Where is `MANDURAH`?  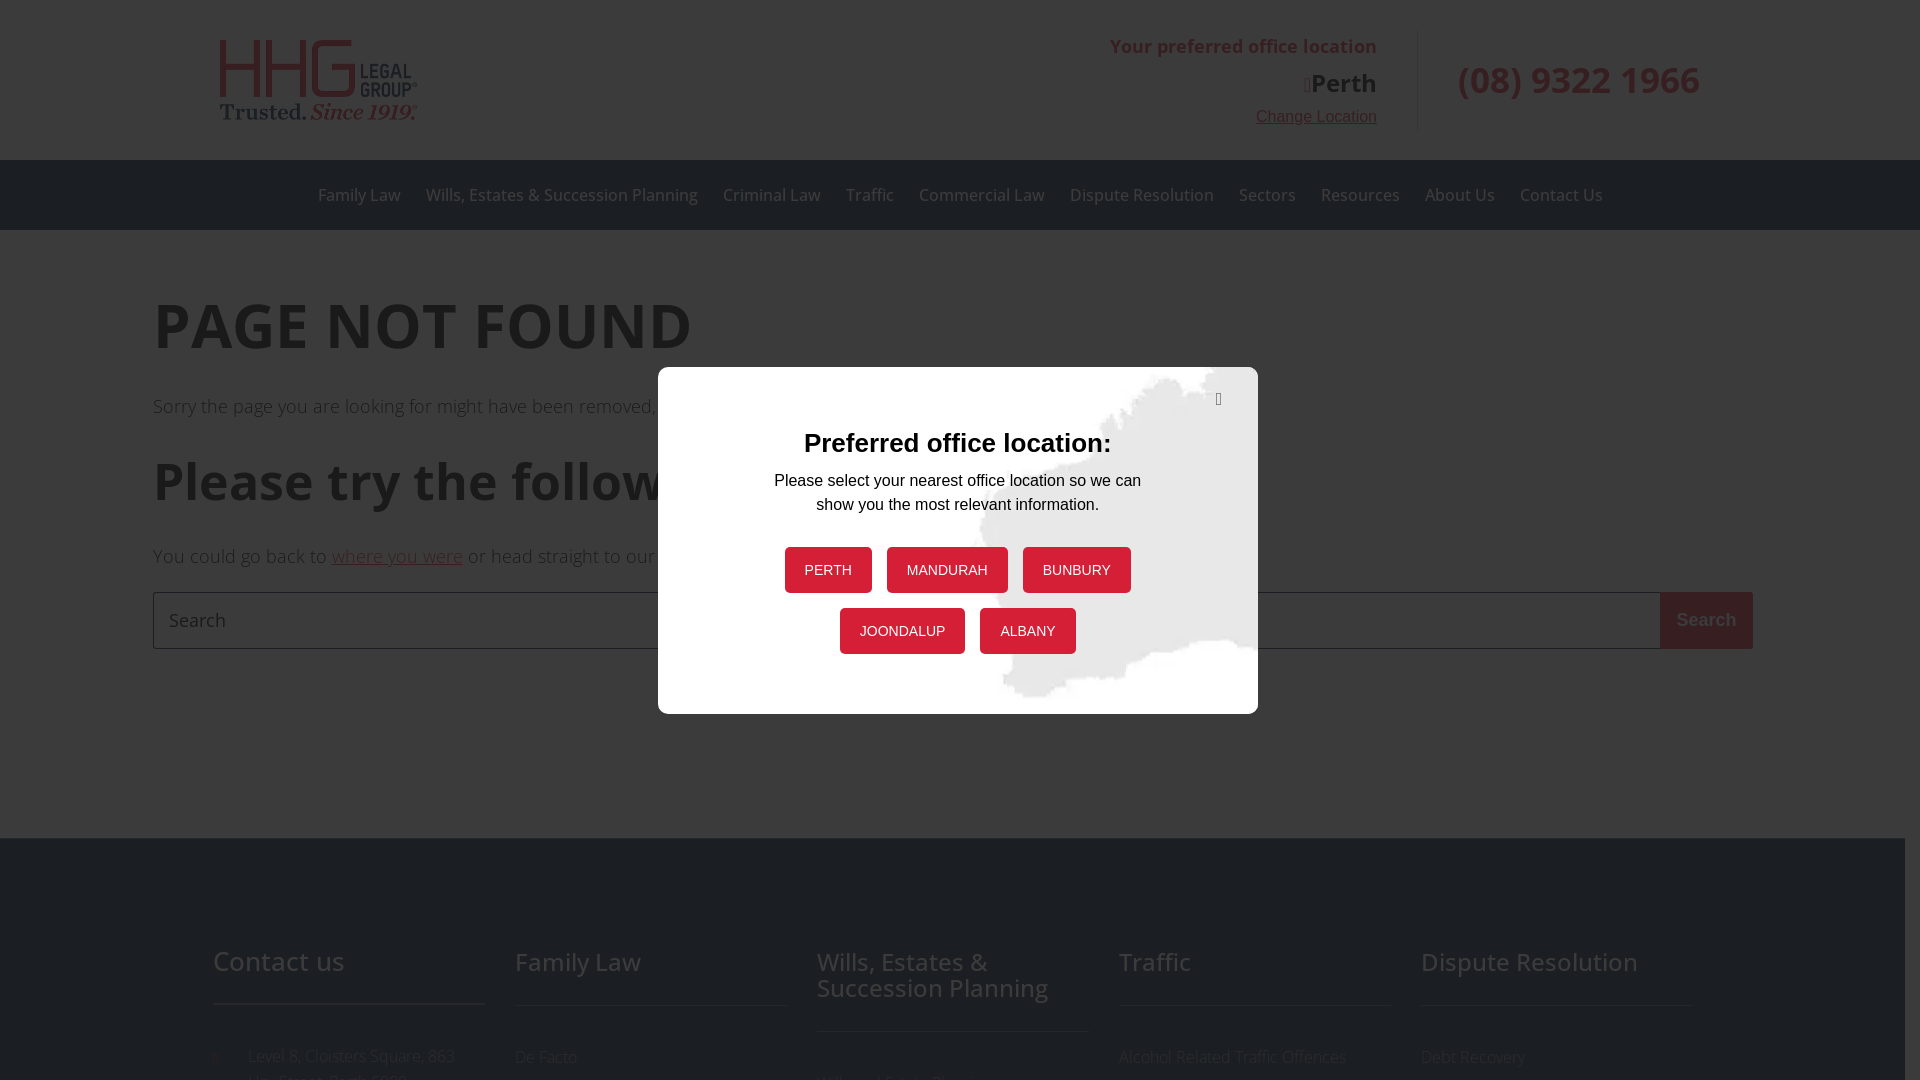
MANDURAH is located at coordinates (948, 569).